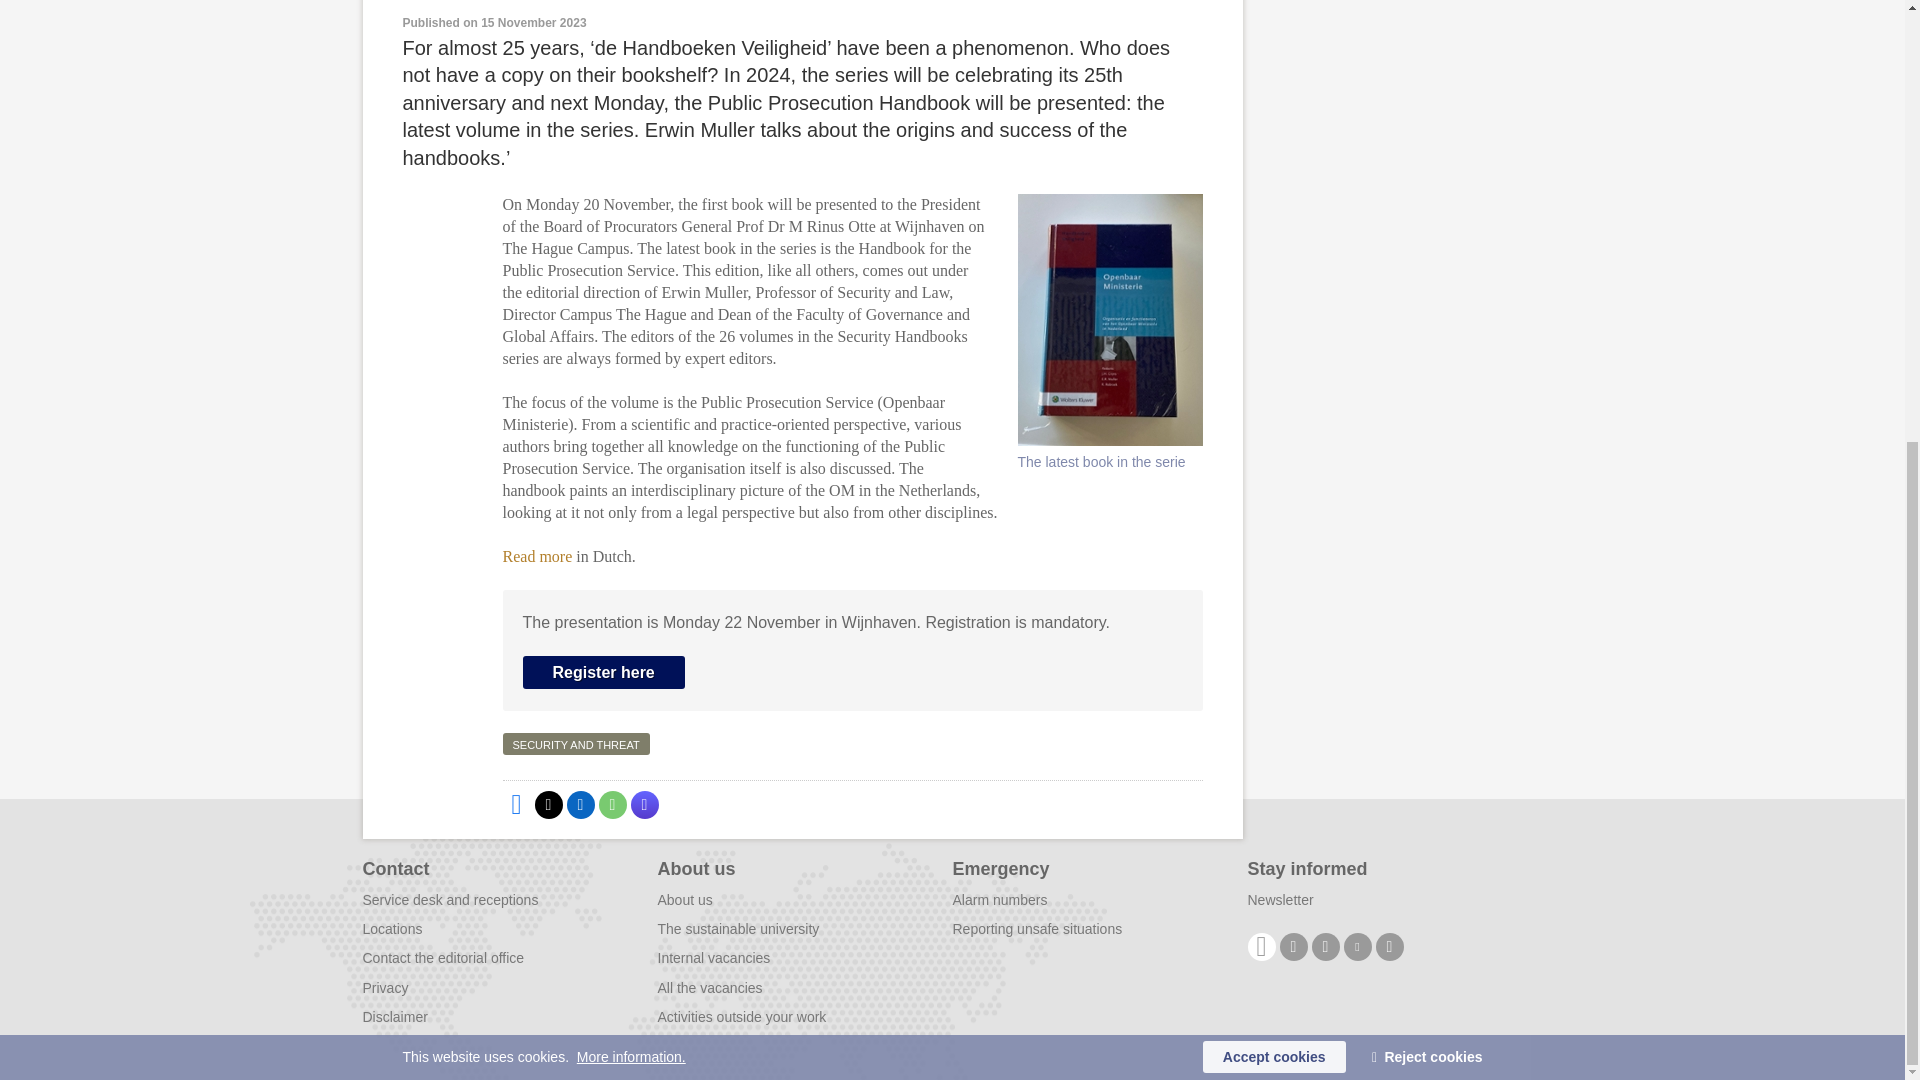 This screenshot has width=1920, height=1080. Describe the element at coordinates (611, 804) in the screenshot. I see `Share by WhatsApp` at that location.